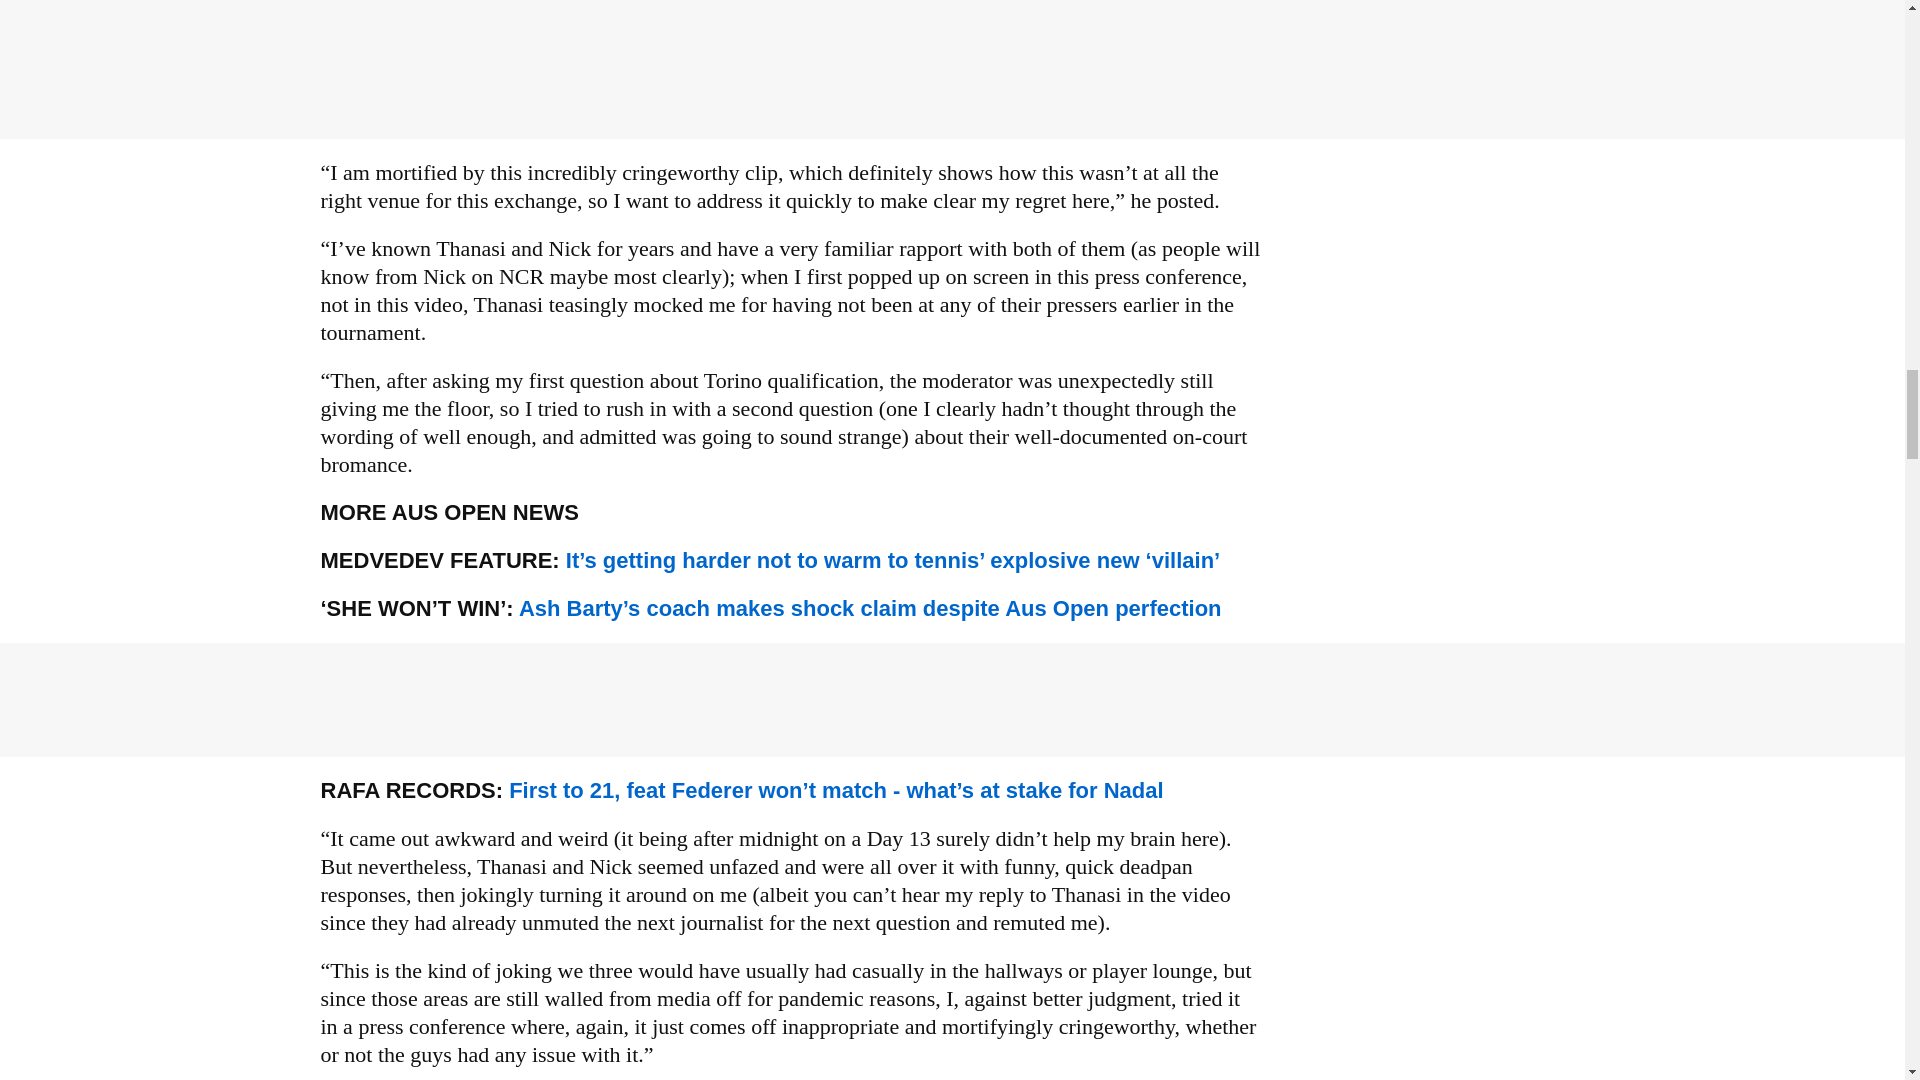  What do you see at coordinates (870, 608) in the screenshot?
I see `www.foxsports.com.au` at bounding box center [870, 608].